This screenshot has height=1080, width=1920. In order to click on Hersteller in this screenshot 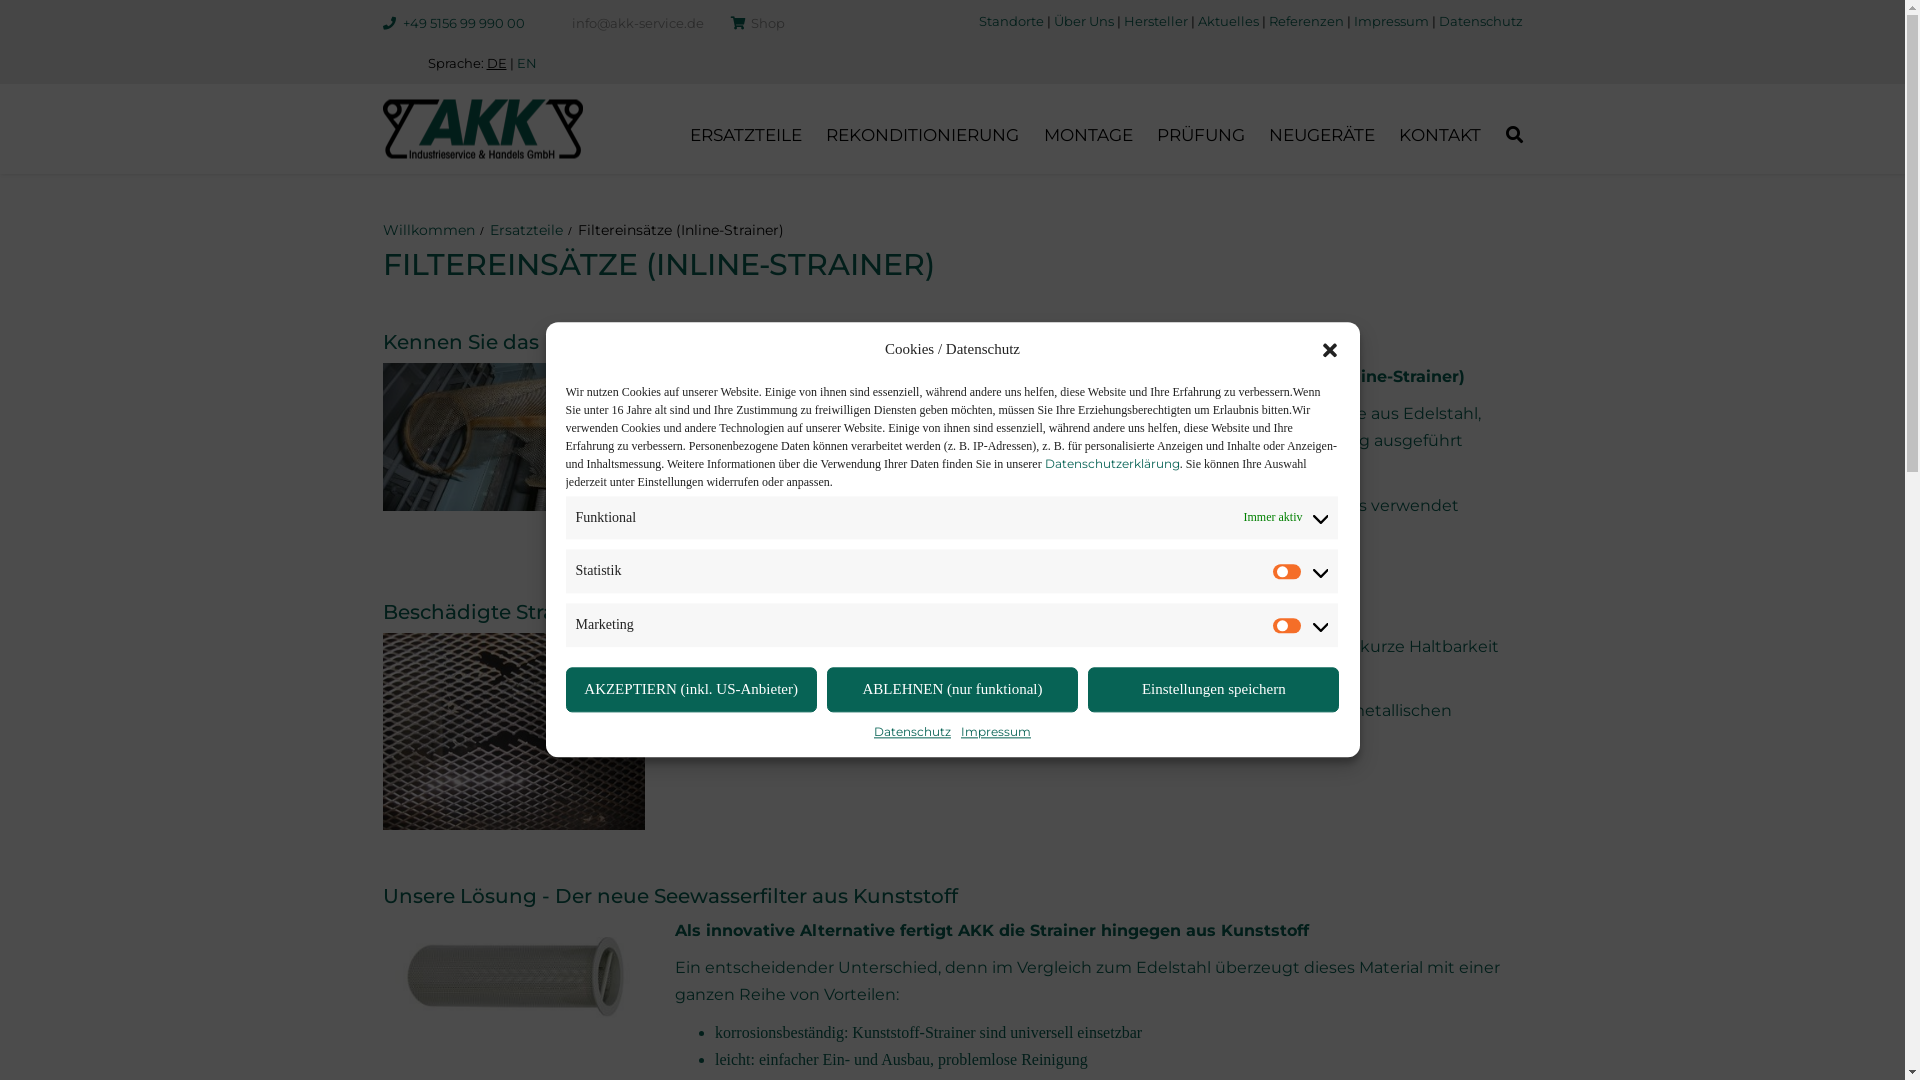, I will do `click(1156, 21)`.